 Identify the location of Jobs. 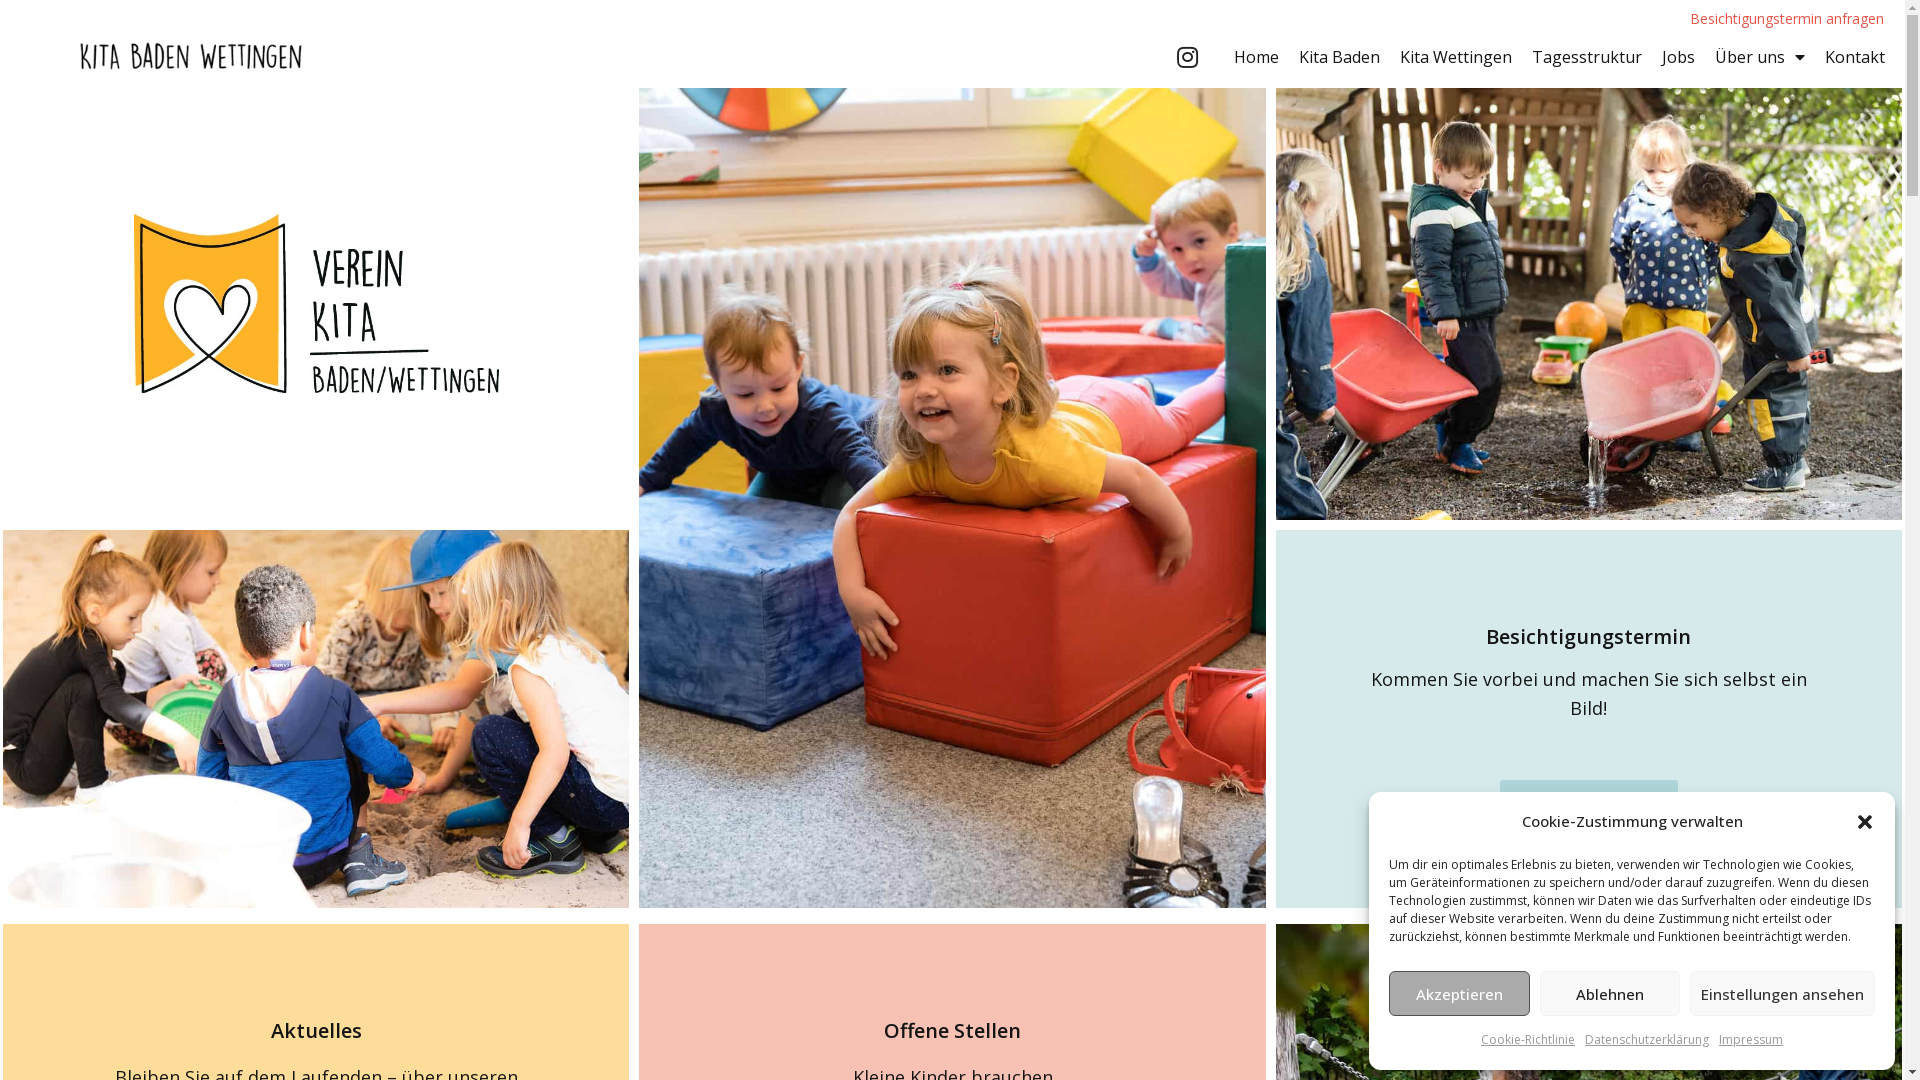
(1678, 57).